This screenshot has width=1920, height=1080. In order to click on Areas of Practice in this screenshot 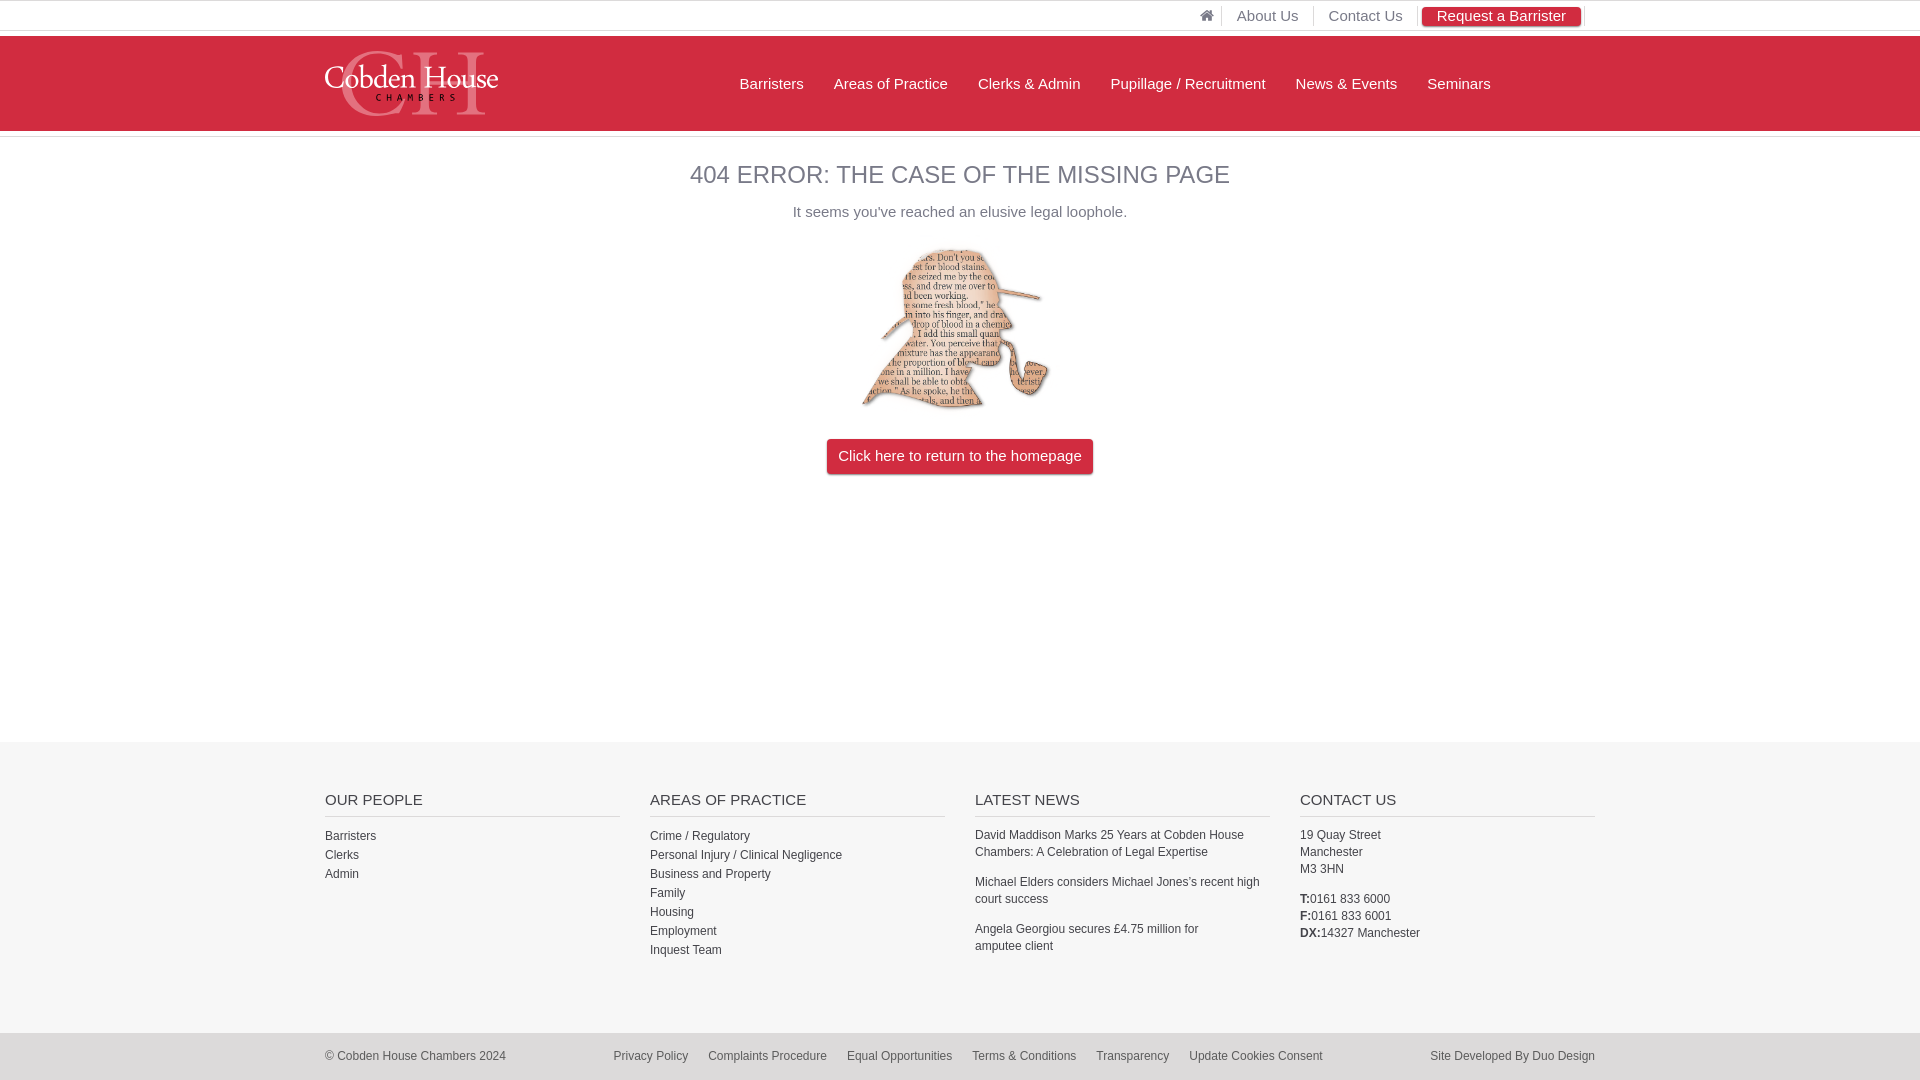, I will do `click(891, 82)`.